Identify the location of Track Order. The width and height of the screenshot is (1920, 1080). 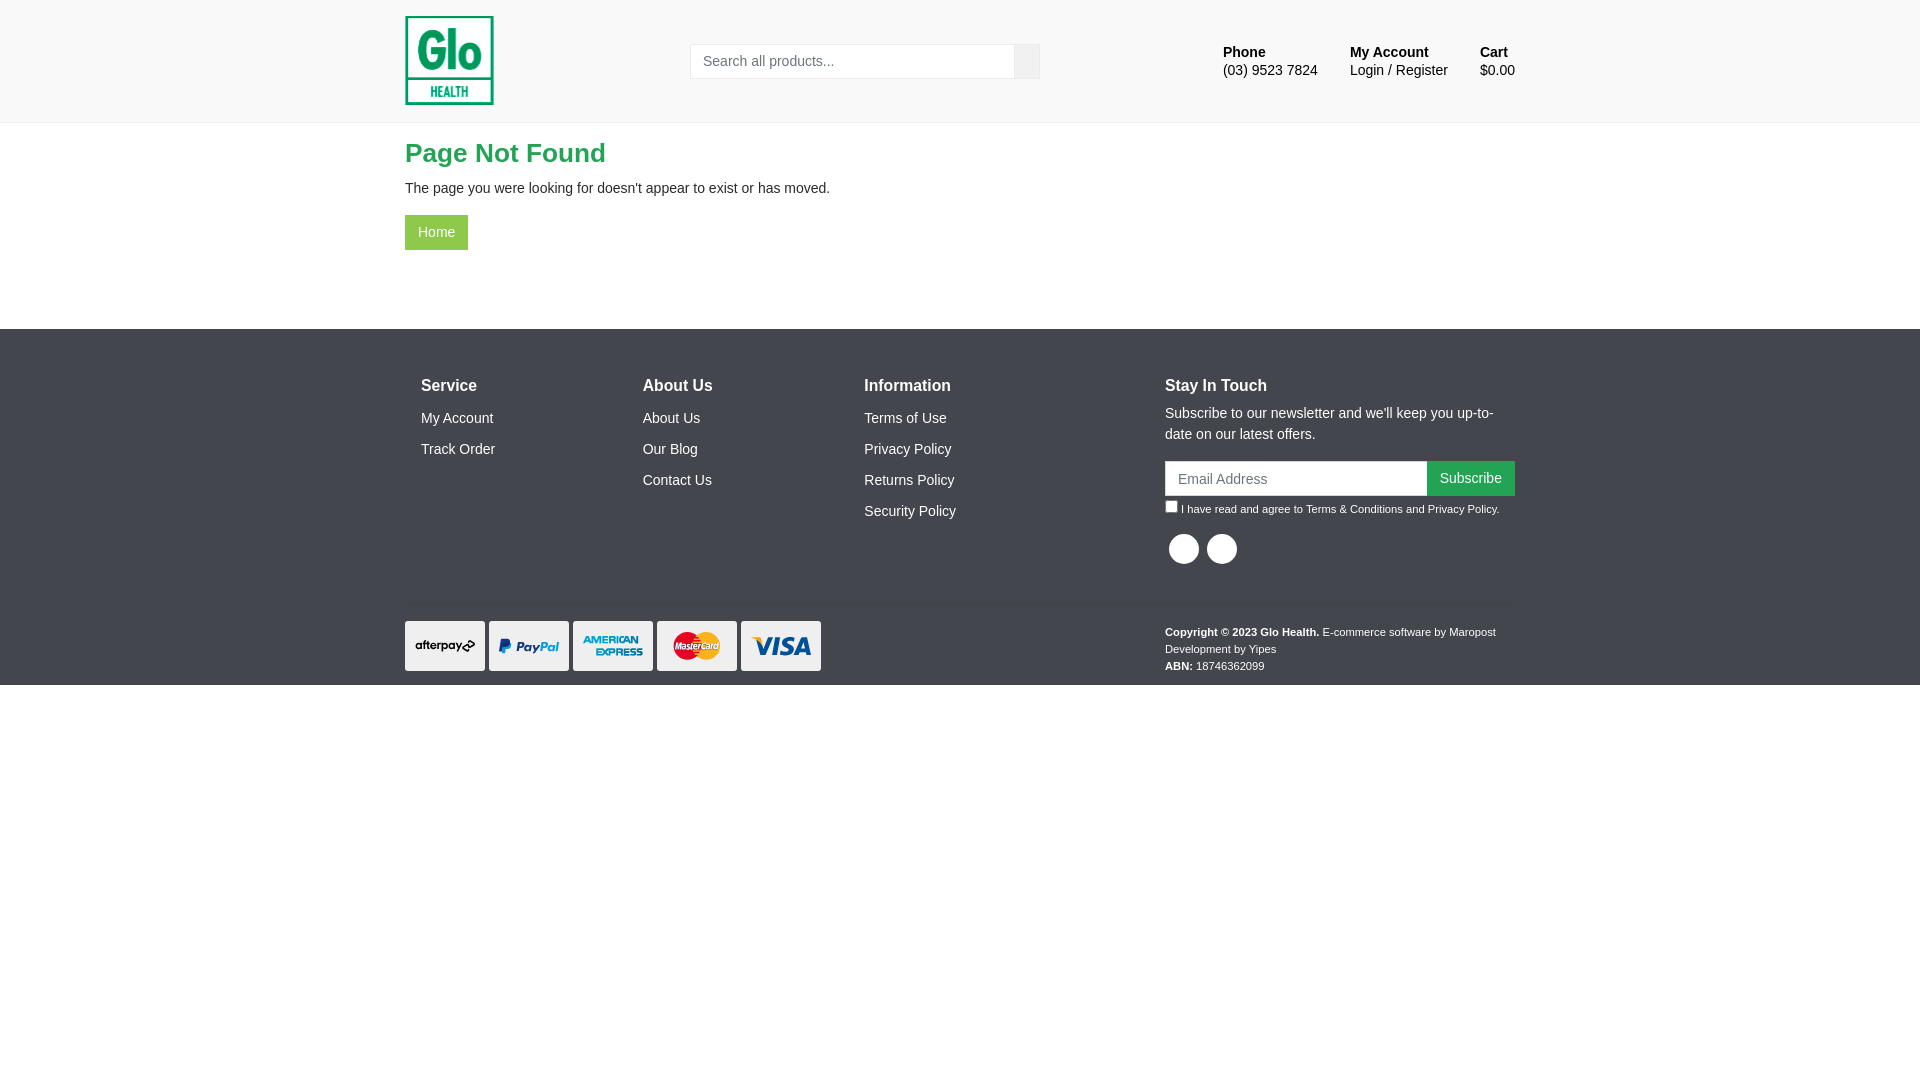
(501, 450).